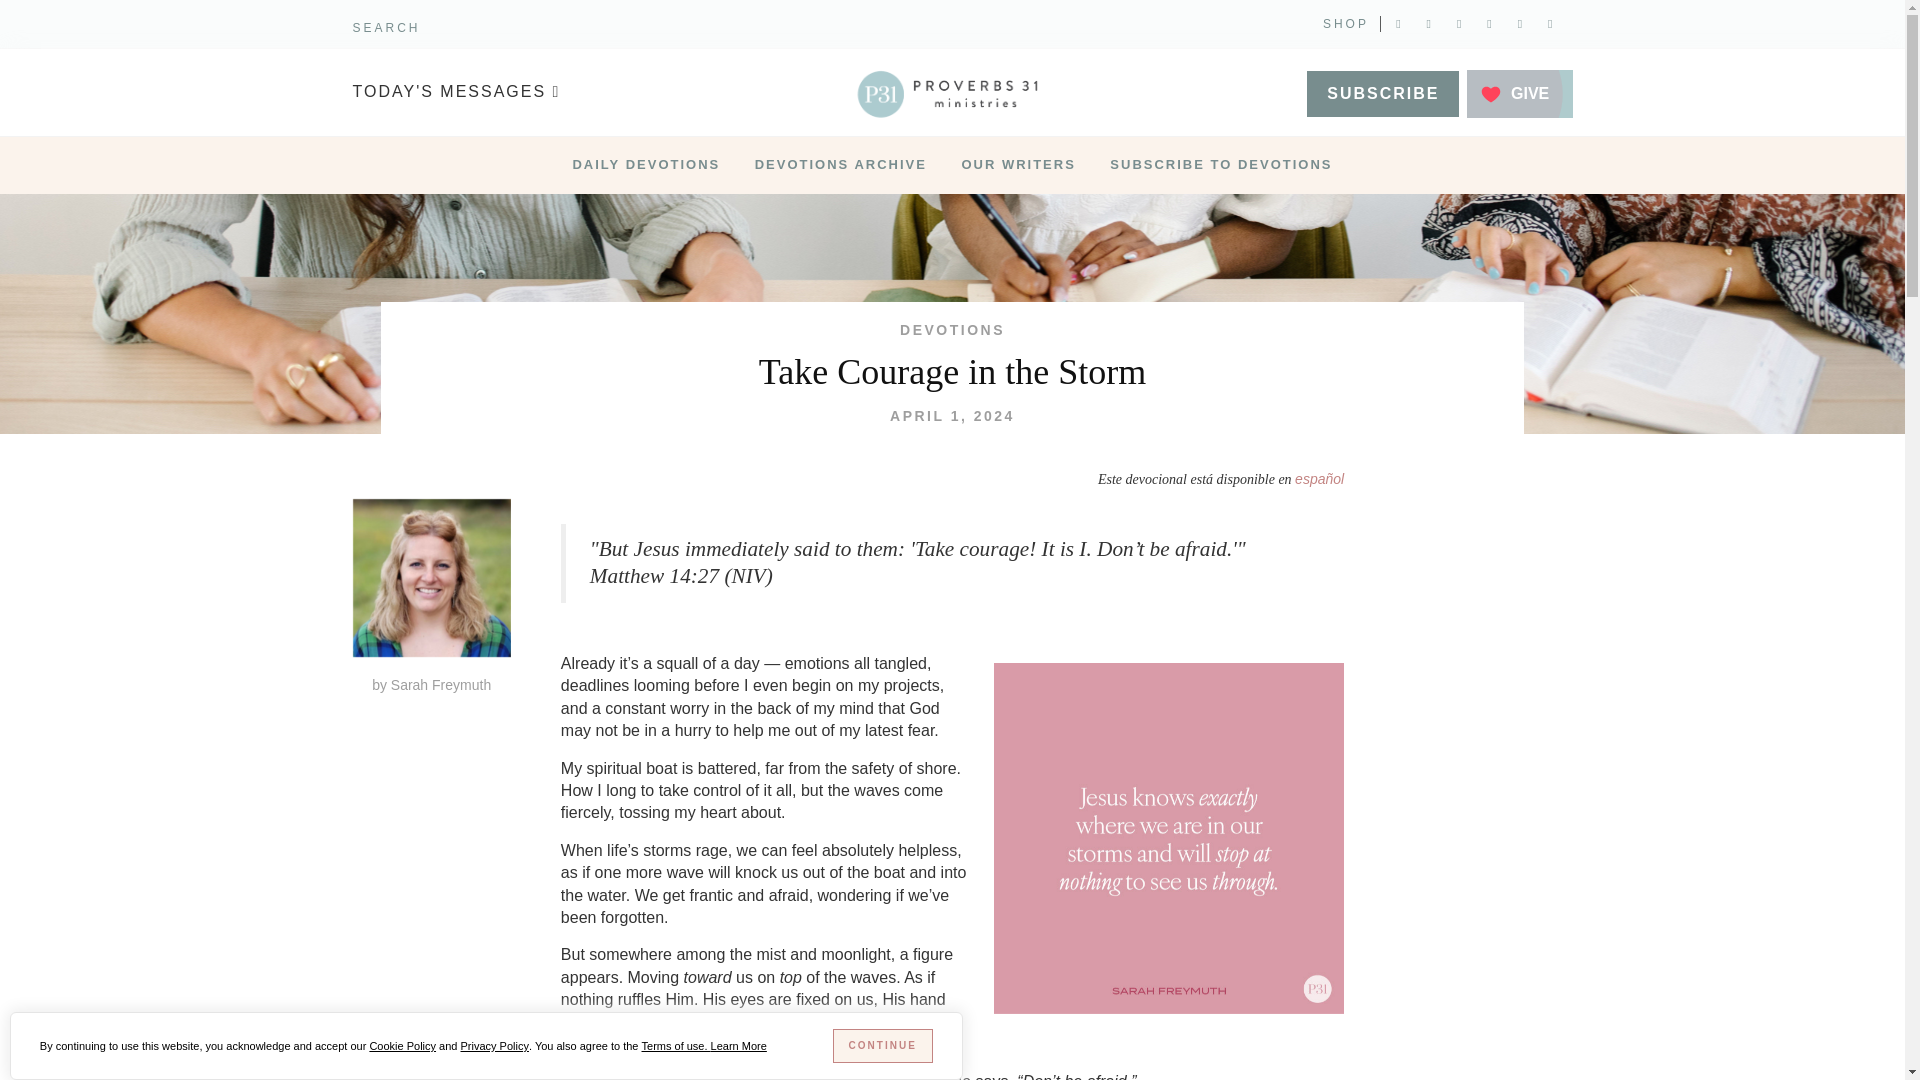 The height and width of the screenshot is (1080, 1920). Describe the element at coordinates (494, 1046) in the screenshot. I see `Privacy Policy` at that location.